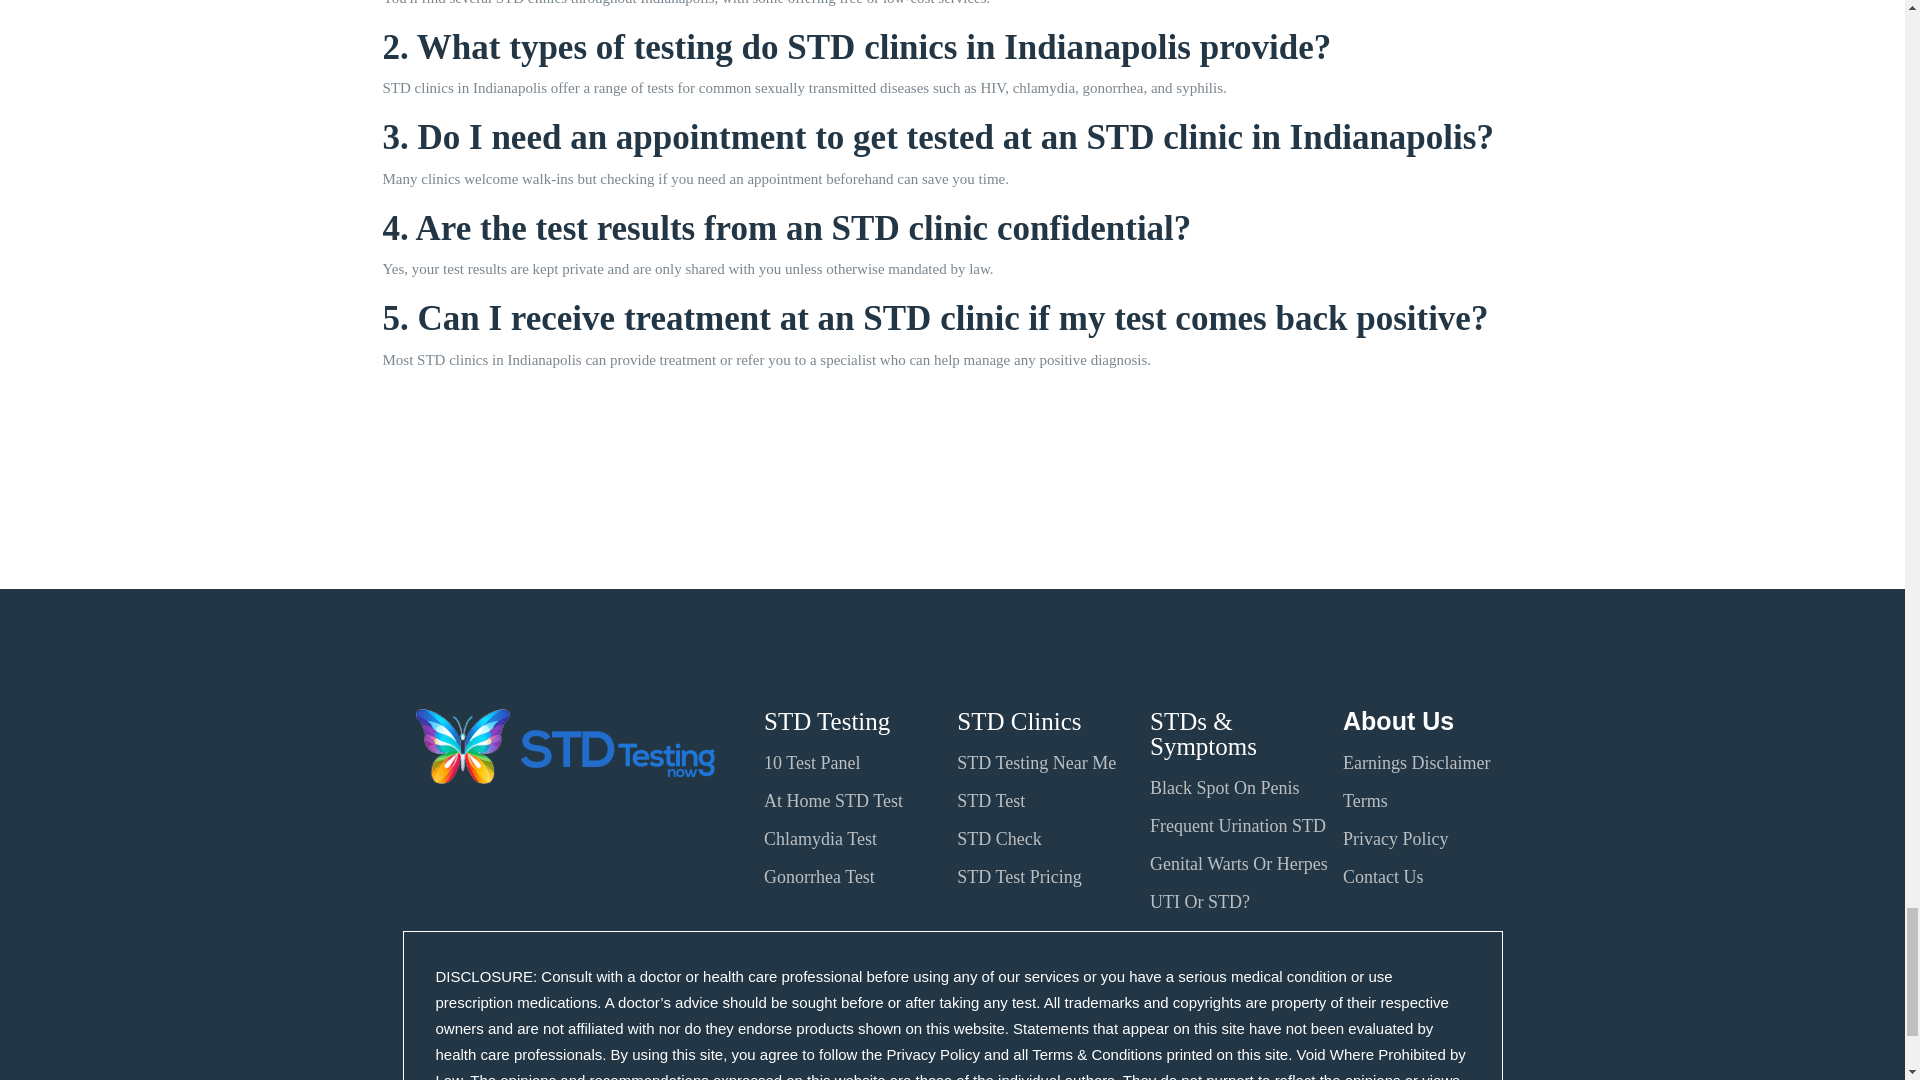 Image resolution: width=1920 pixels, height=1080 pixels. Describe the element at coordinates (1036, 762) in the screenshot. I see `STD Testing Near Me` at that location.